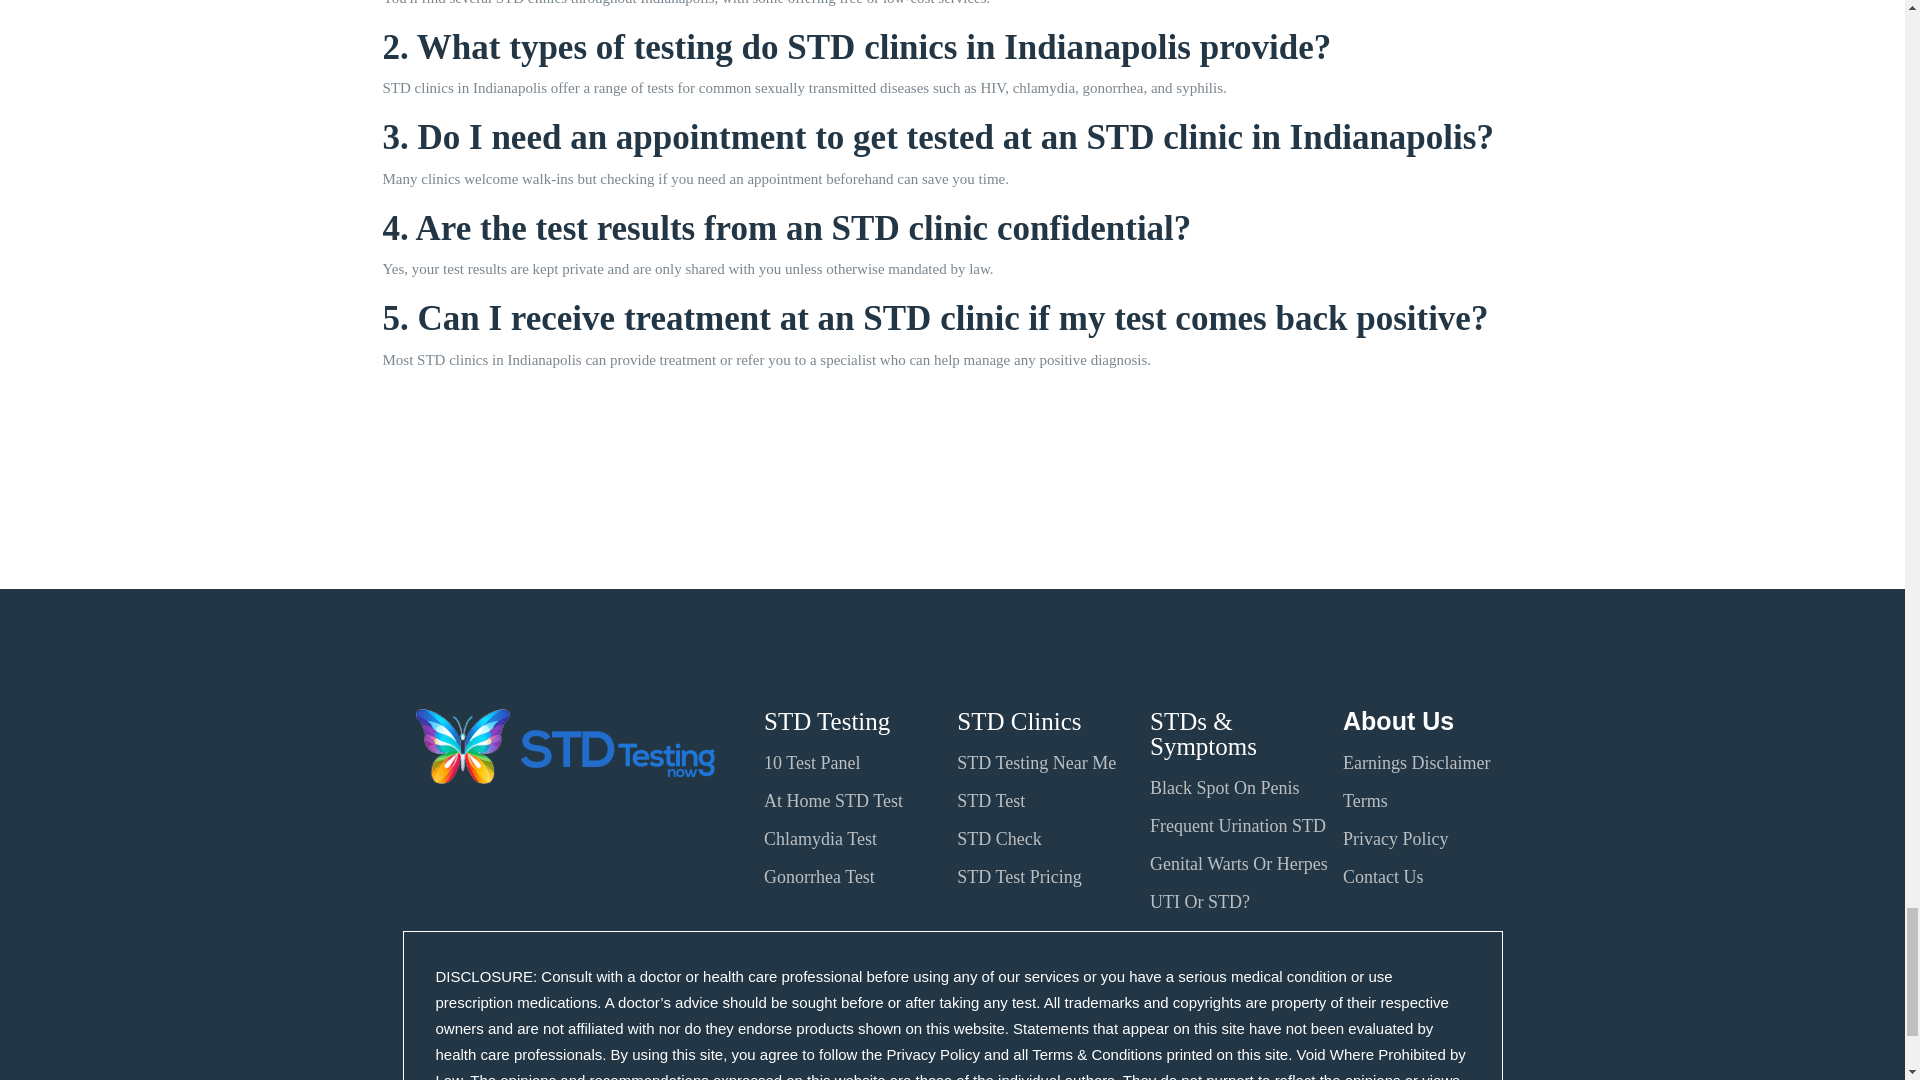 Image resolution: width=1920 pixels, height=1080 pixels. Describe the element at coordinates (1036, 762) in the screenshot. I see `STD Testing Near Me` at that location.